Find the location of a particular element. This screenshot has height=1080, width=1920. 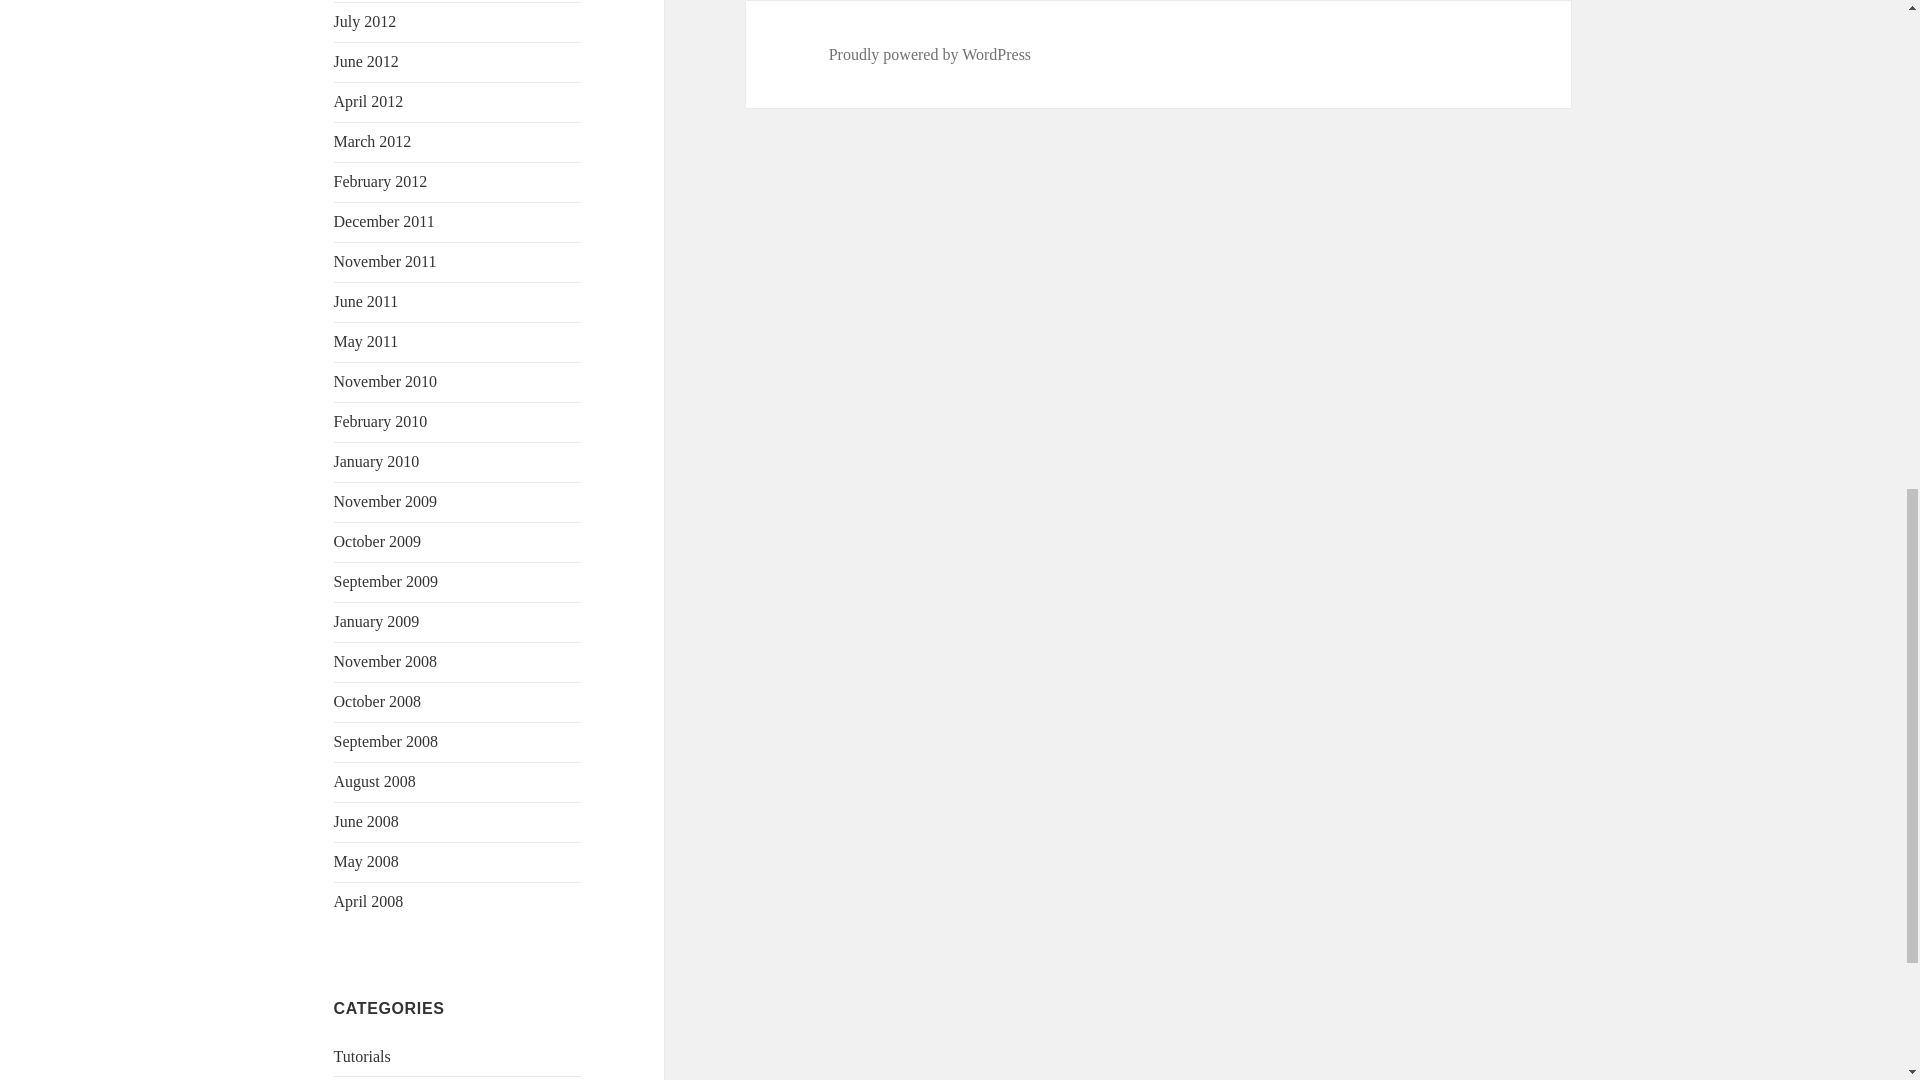

November 2011 is located at coordinates (386, 261).